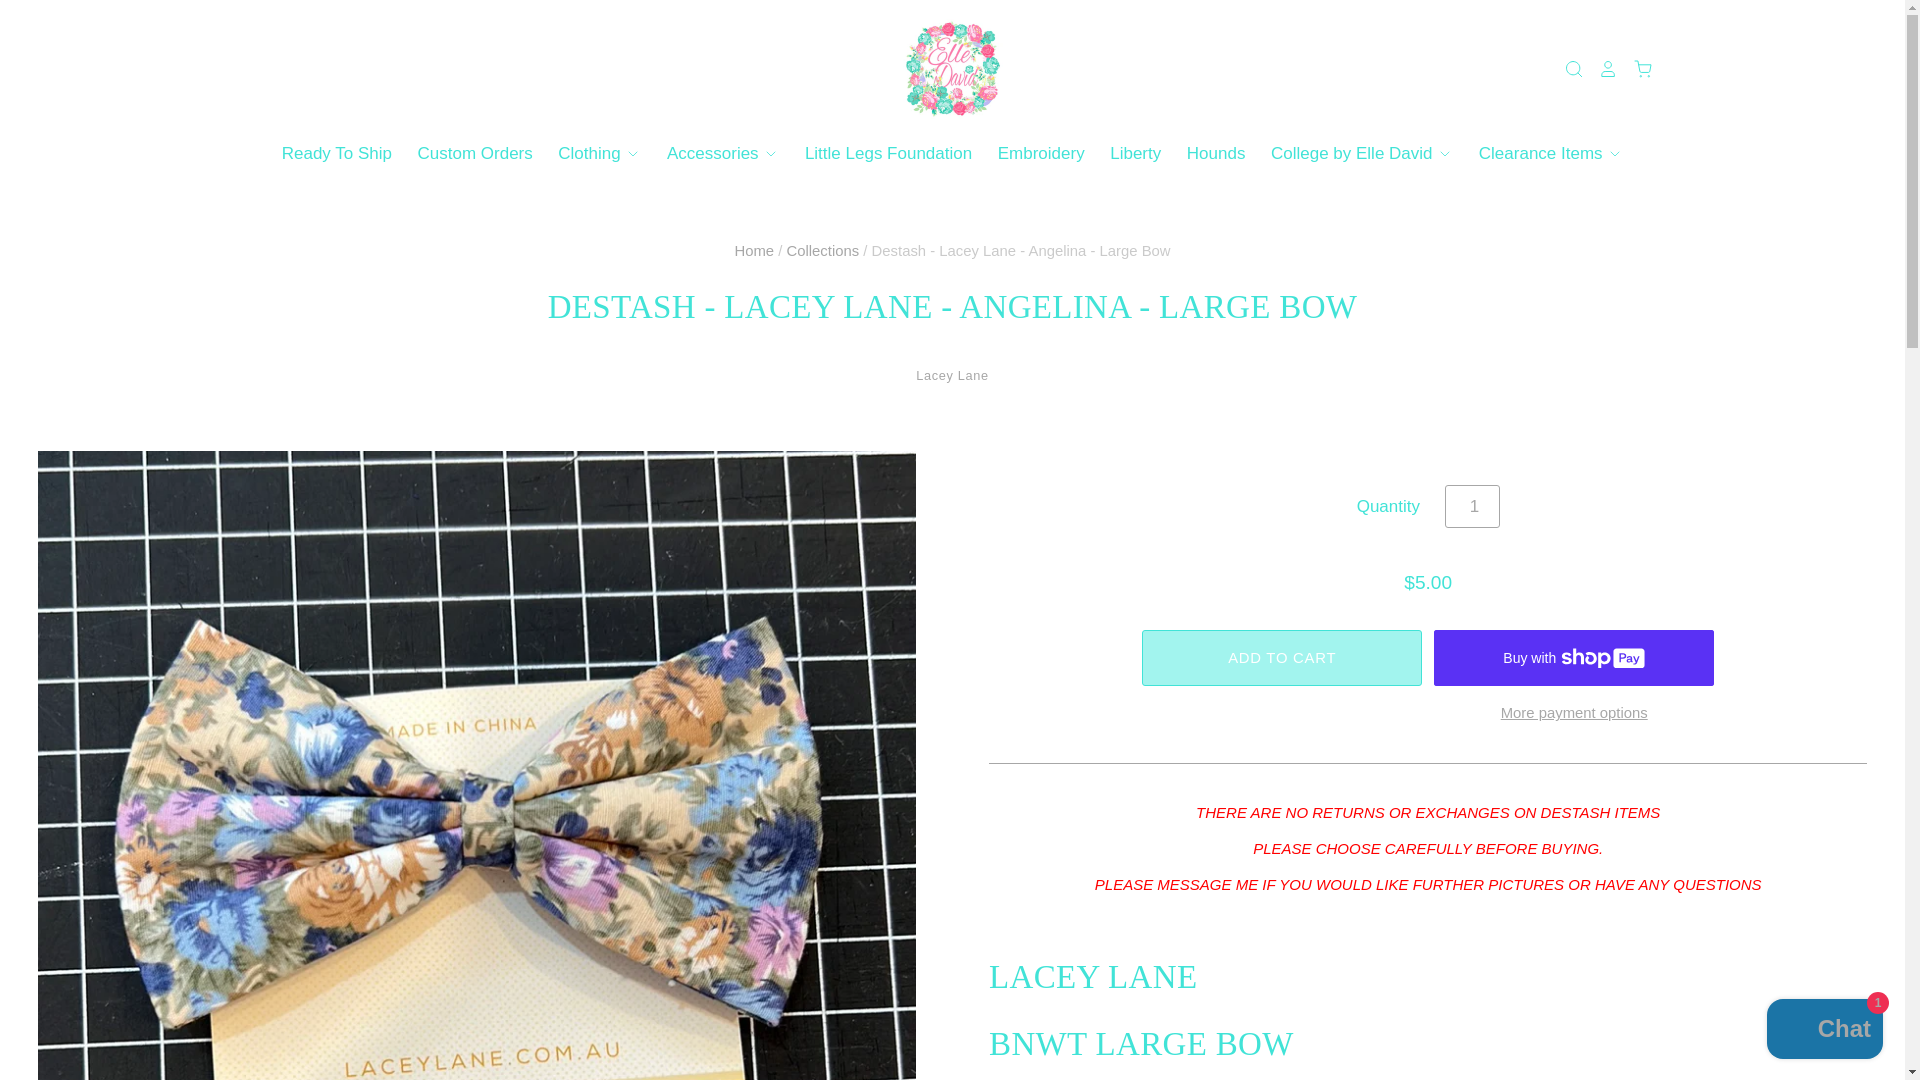  What do you see at coordinates (463, 154) in the screenshot?
I see `Custom Orders` at bounding box center [463, 154].